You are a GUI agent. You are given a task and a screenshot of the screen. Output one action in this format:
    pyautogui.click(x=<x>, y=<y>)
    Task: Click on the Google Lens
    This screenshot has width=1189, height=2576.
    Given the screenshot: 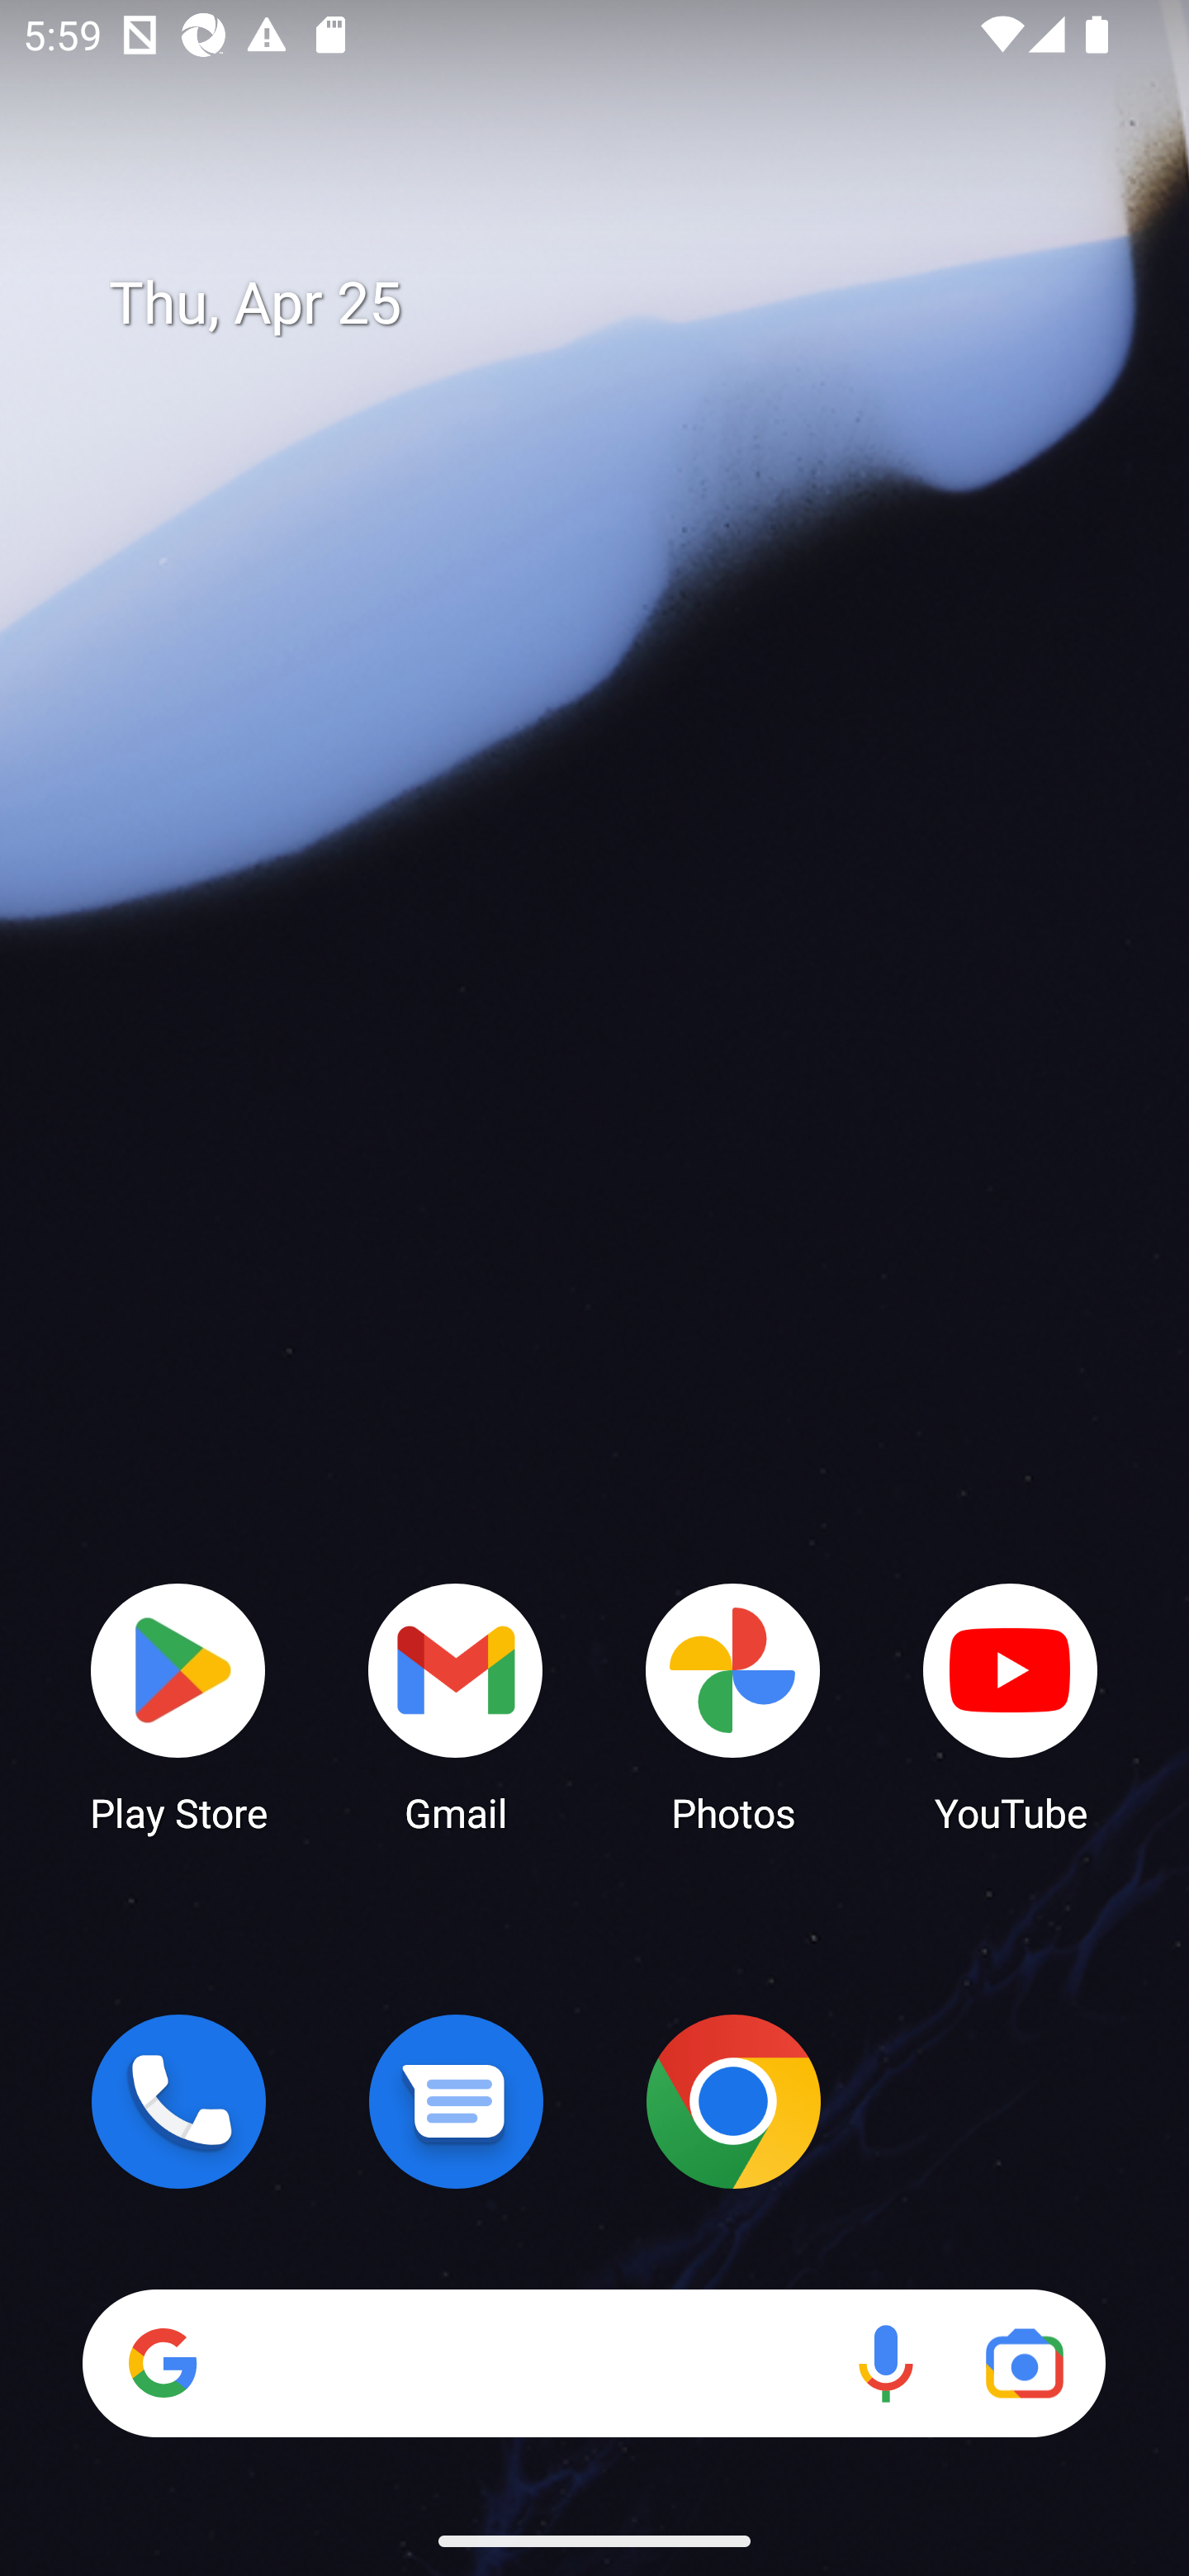 What is the action you would take?
    pyautogui.click(x=1024, y=2363)
    